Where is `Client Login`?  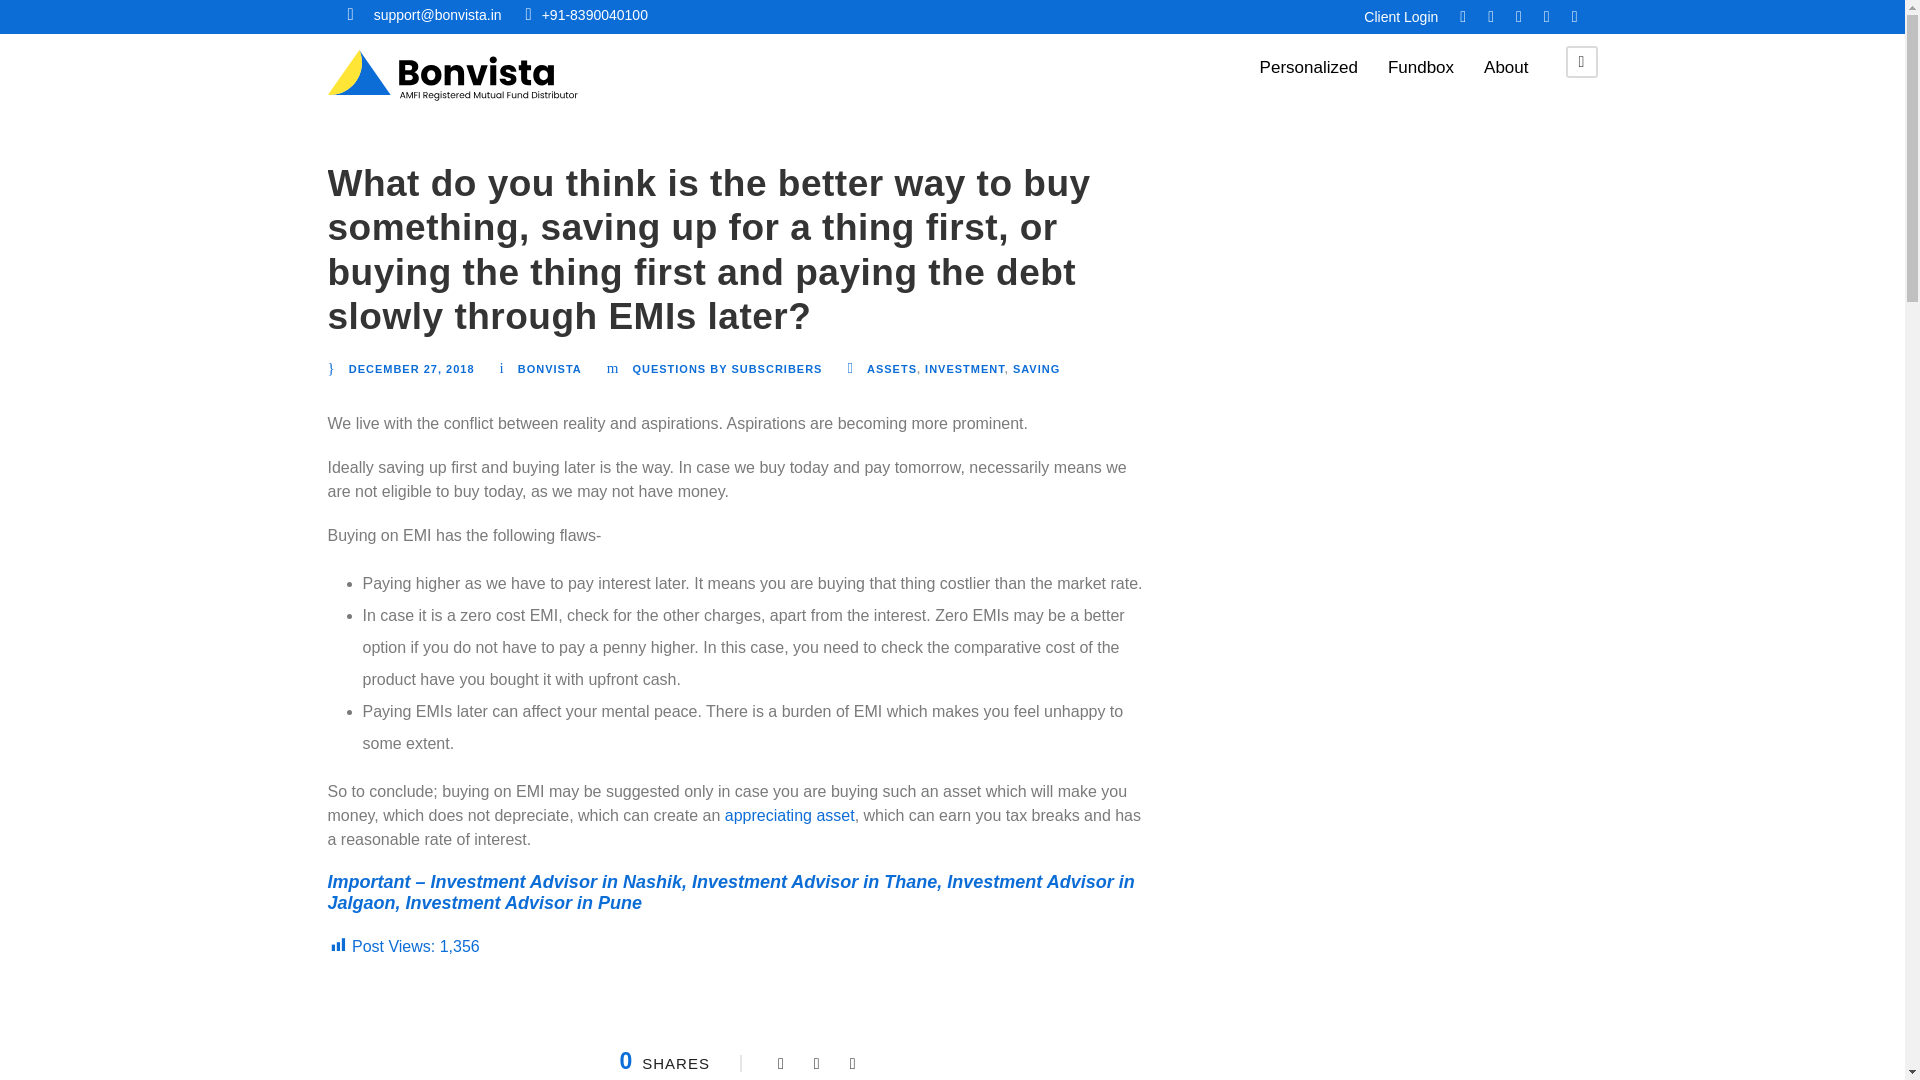 Client Login is located at coordinates (1400, 16).